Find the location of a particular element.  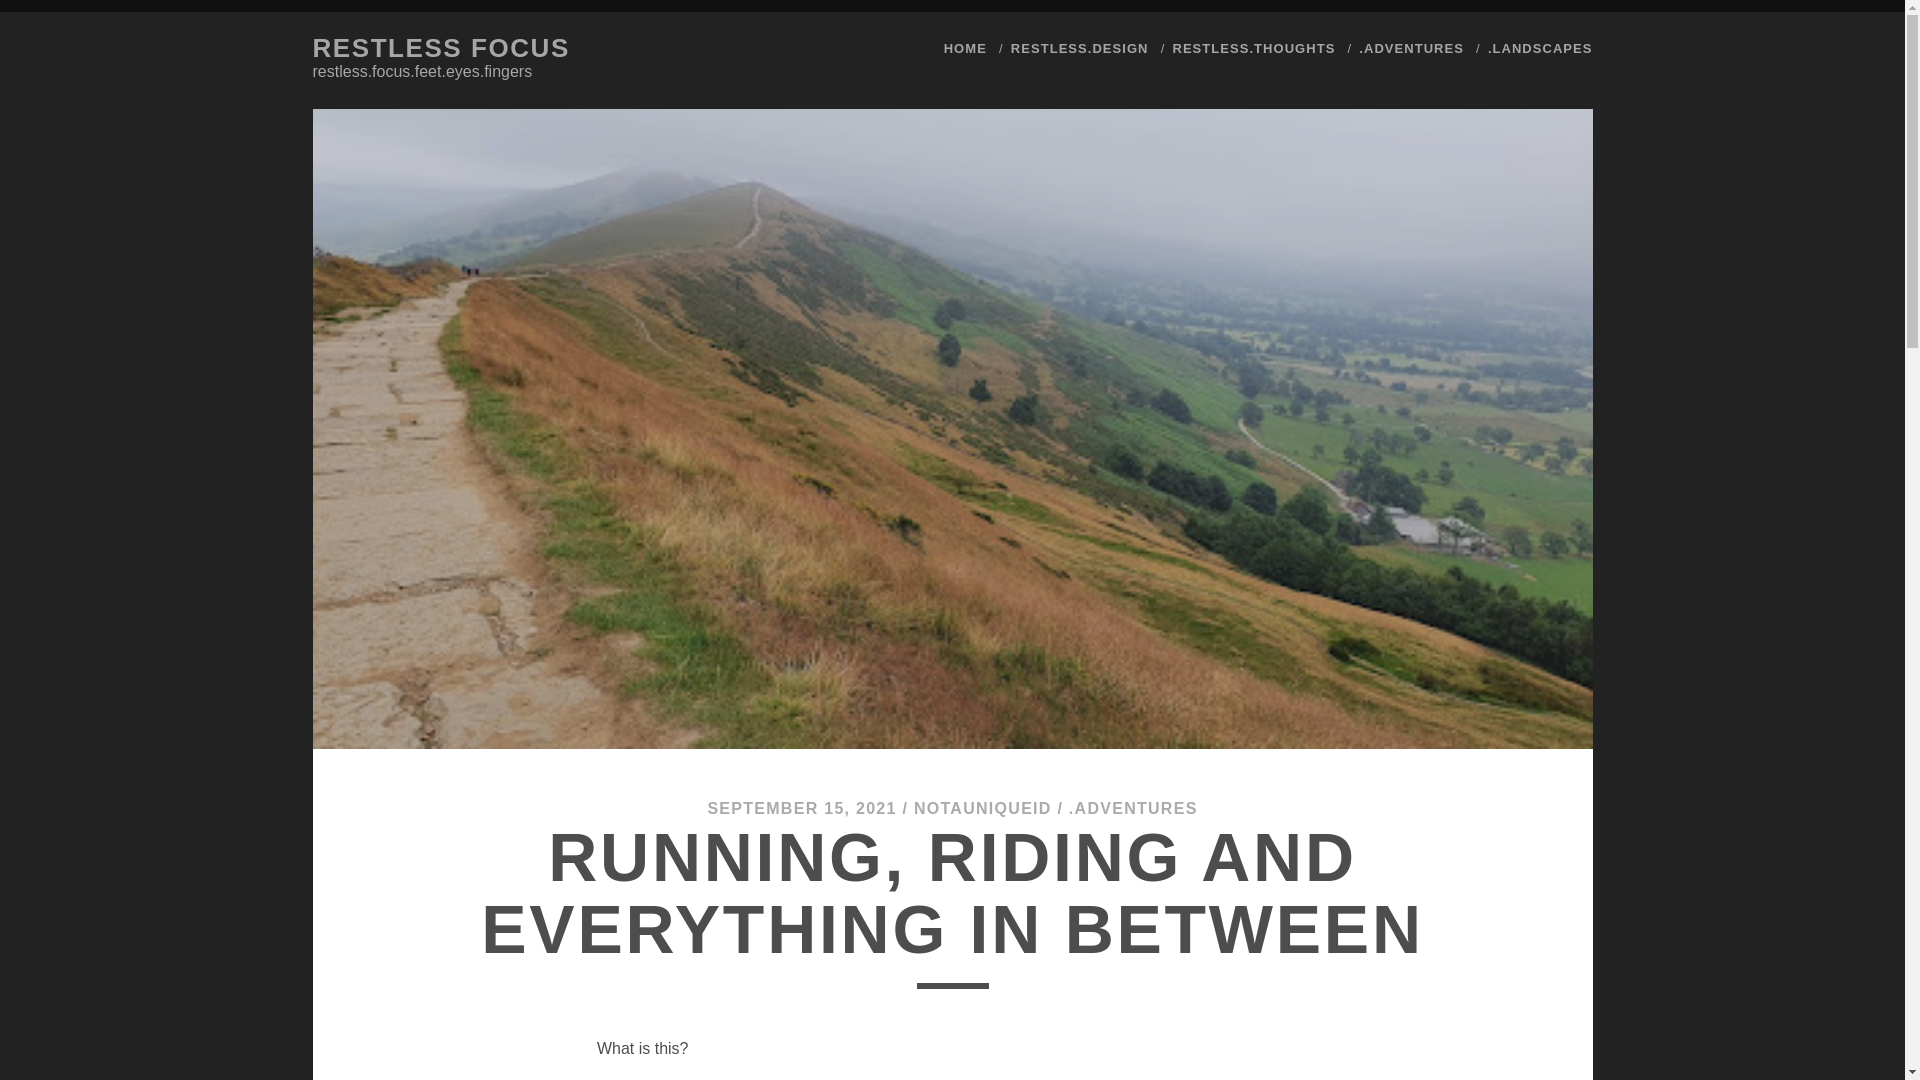

RESTLESS.DESIGN is located at coordinates (1080, 48).